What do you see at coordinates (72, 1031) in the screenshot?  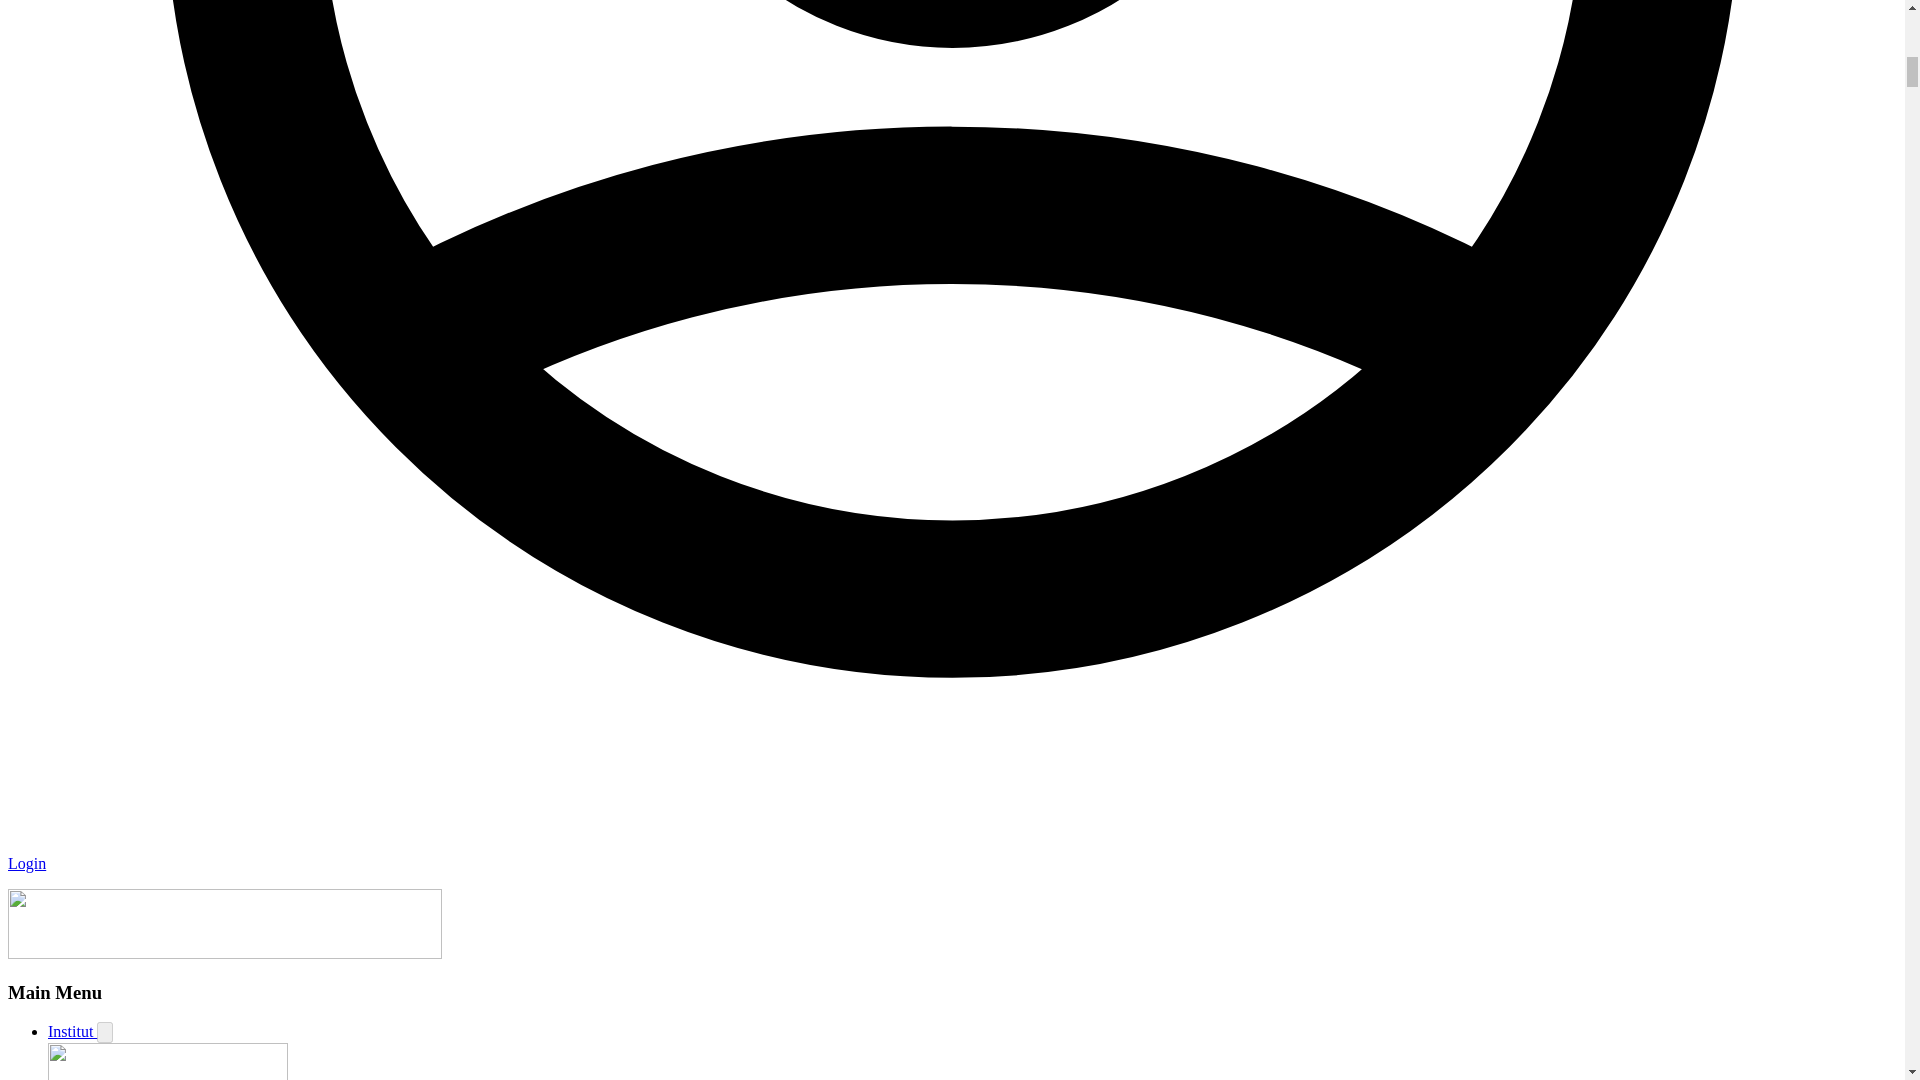 I see `Institut` at bounding box center [72, 1031].